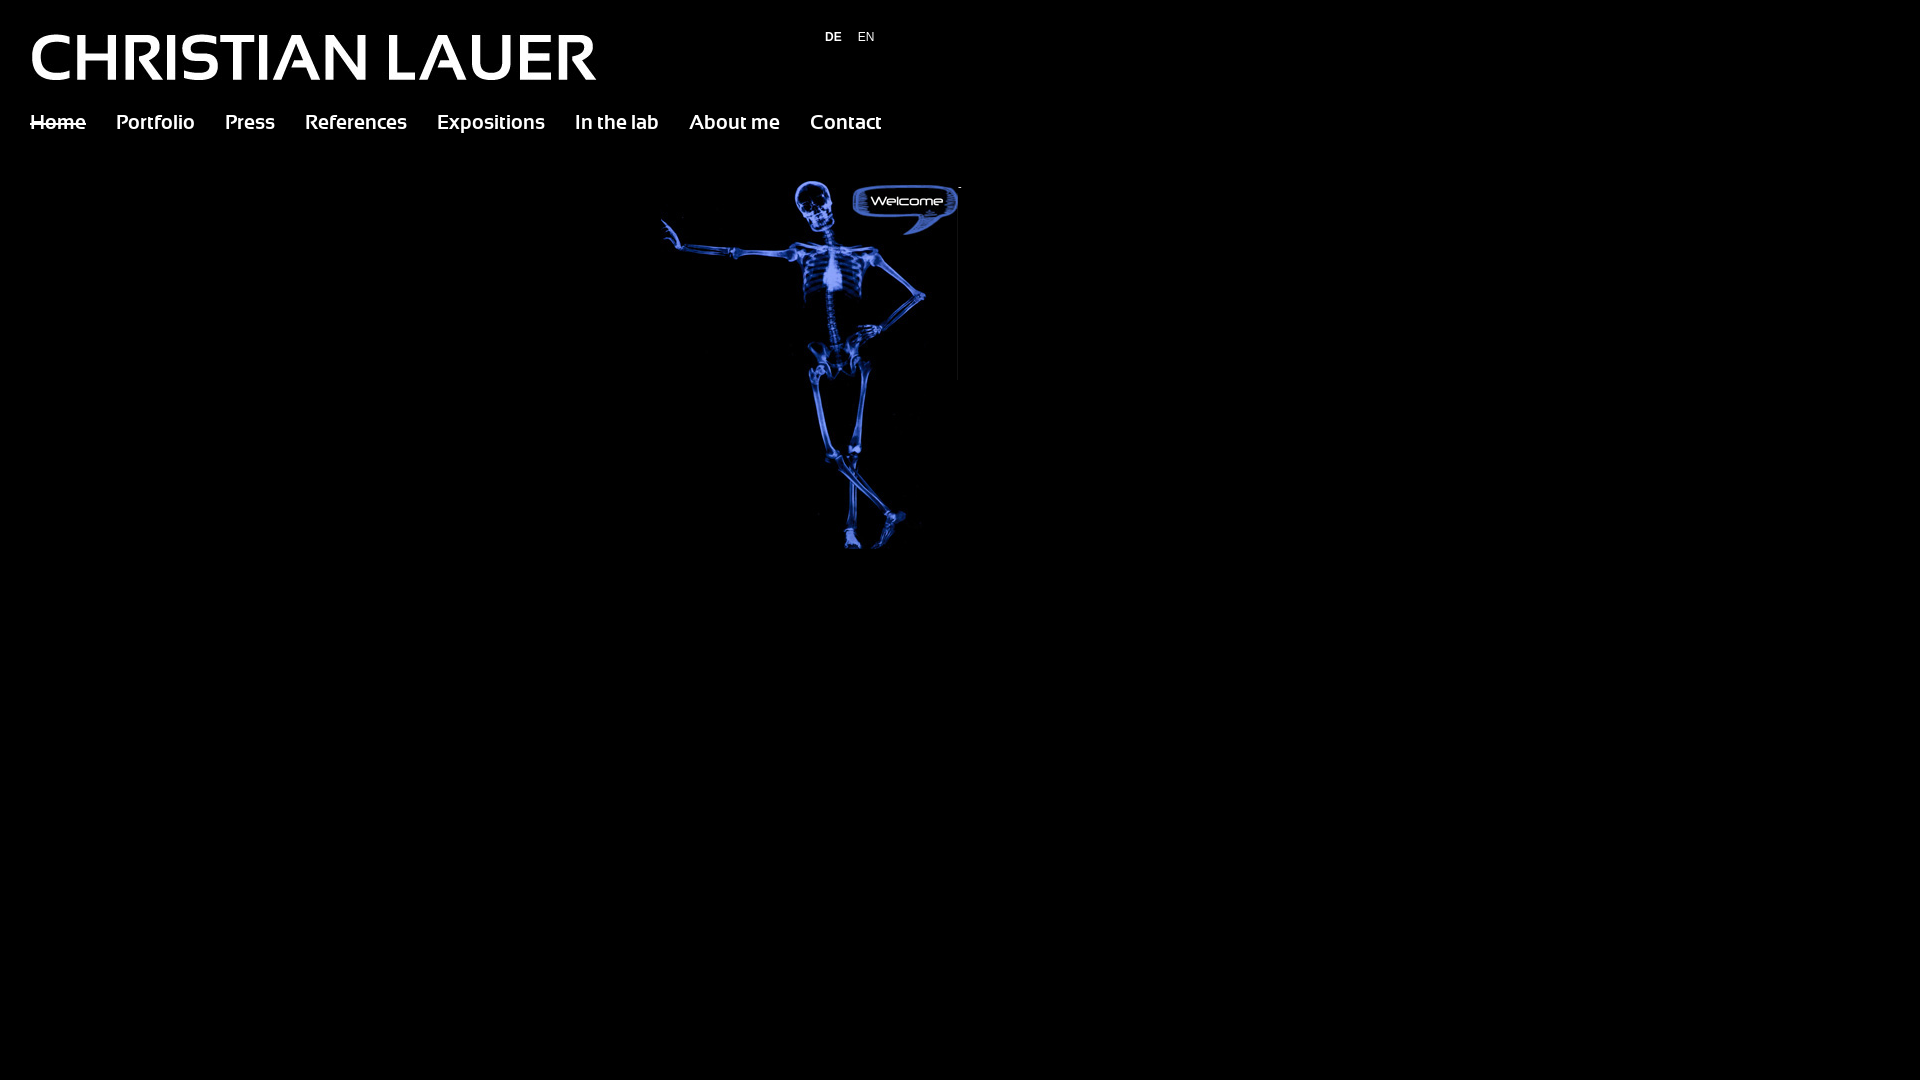  What do you see at coordinates (491, 124) in the screenshot?
I see `Expositions` at bounding box center [491, 124].